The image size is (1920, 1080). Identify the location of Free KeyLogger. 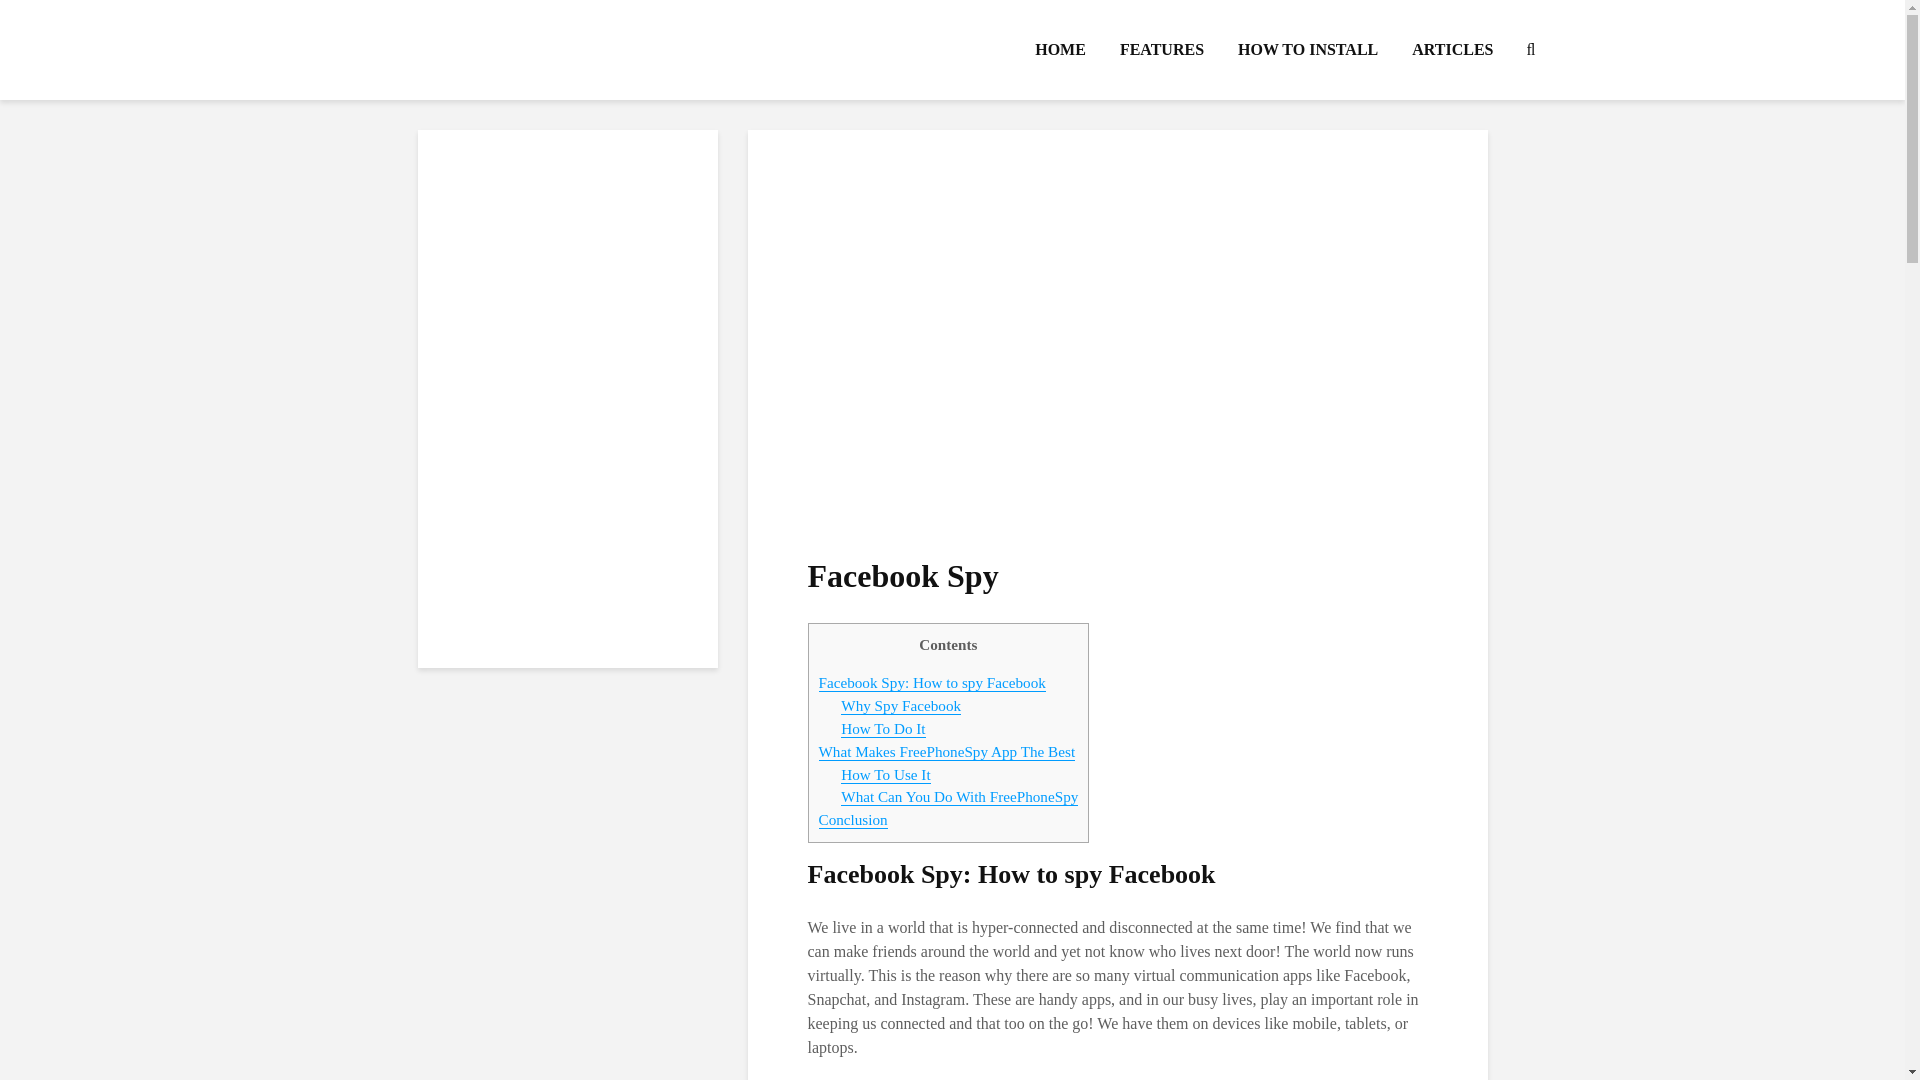
(567, 628).